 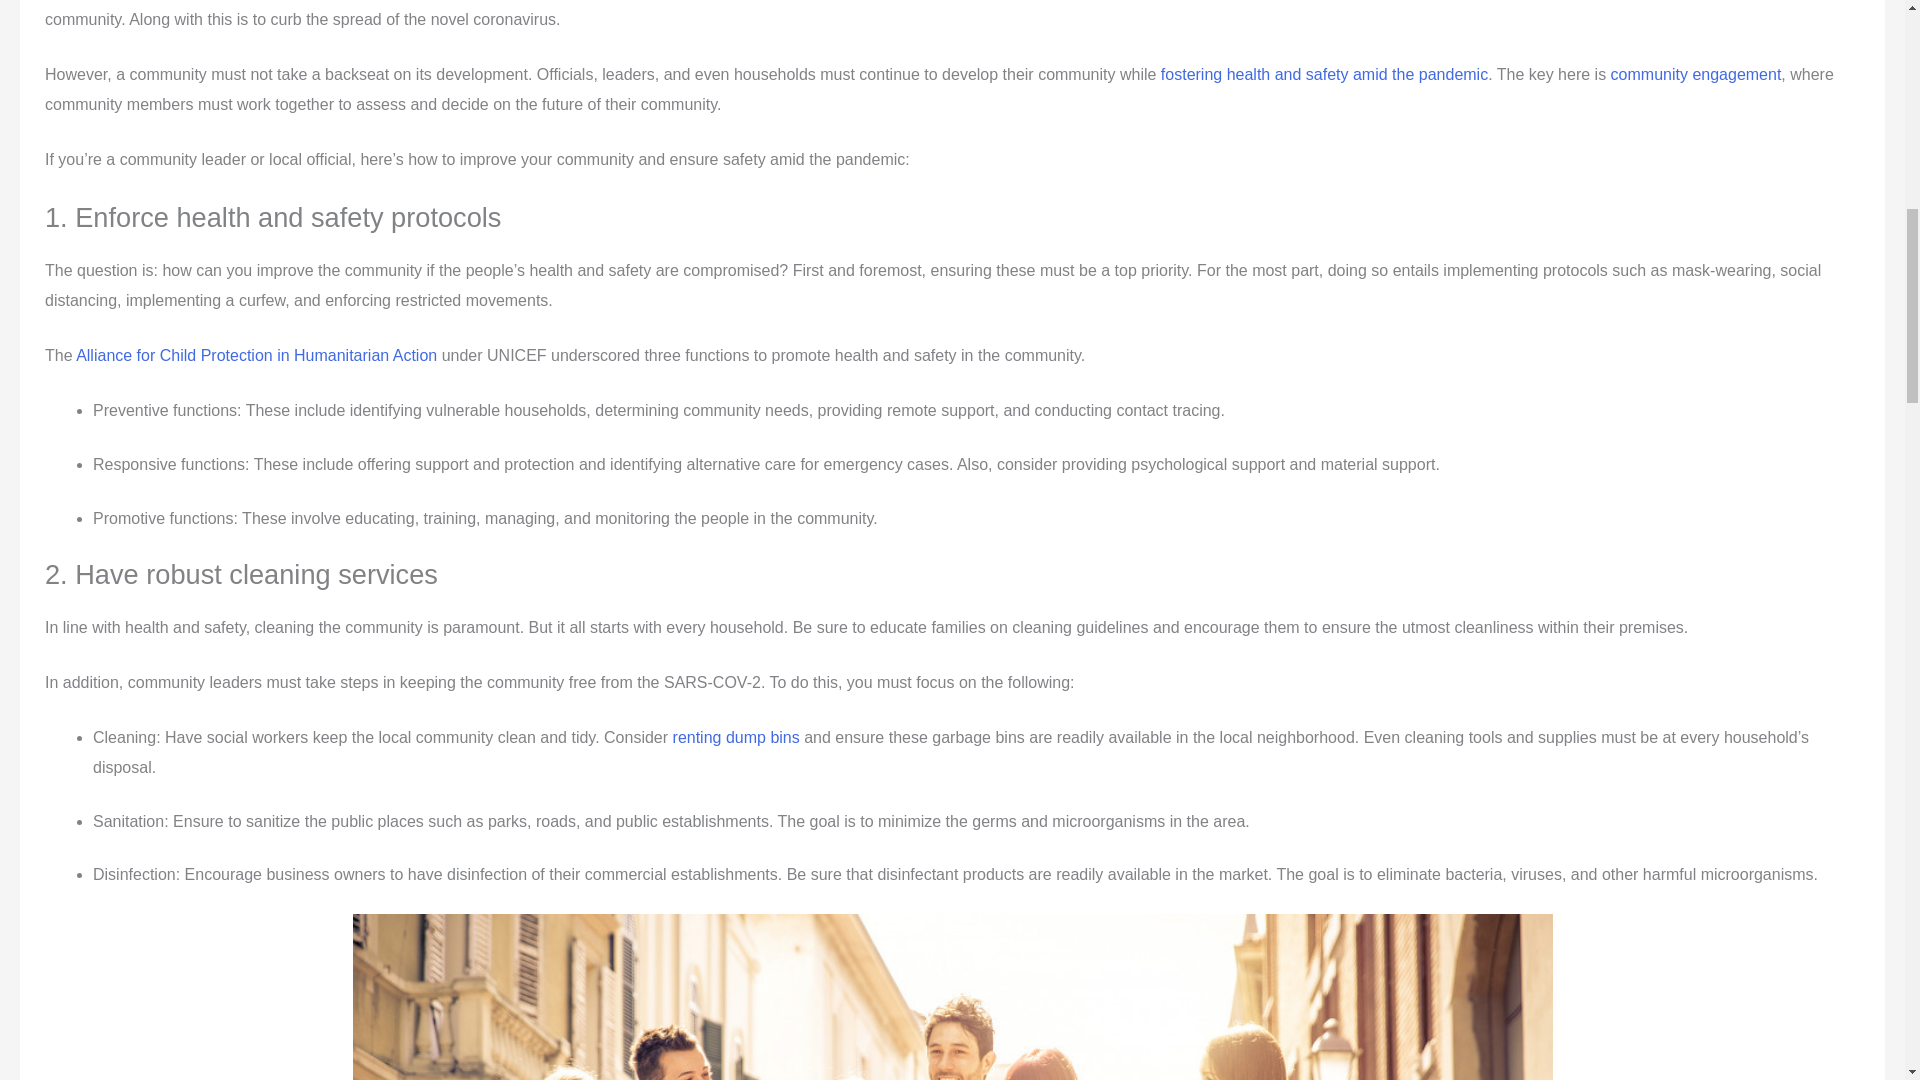 What do you see at coordinates (1324, 74) in the screenshot?
I see `fostering health and safety amid the pandemic` at bounding box center [1324, 74].